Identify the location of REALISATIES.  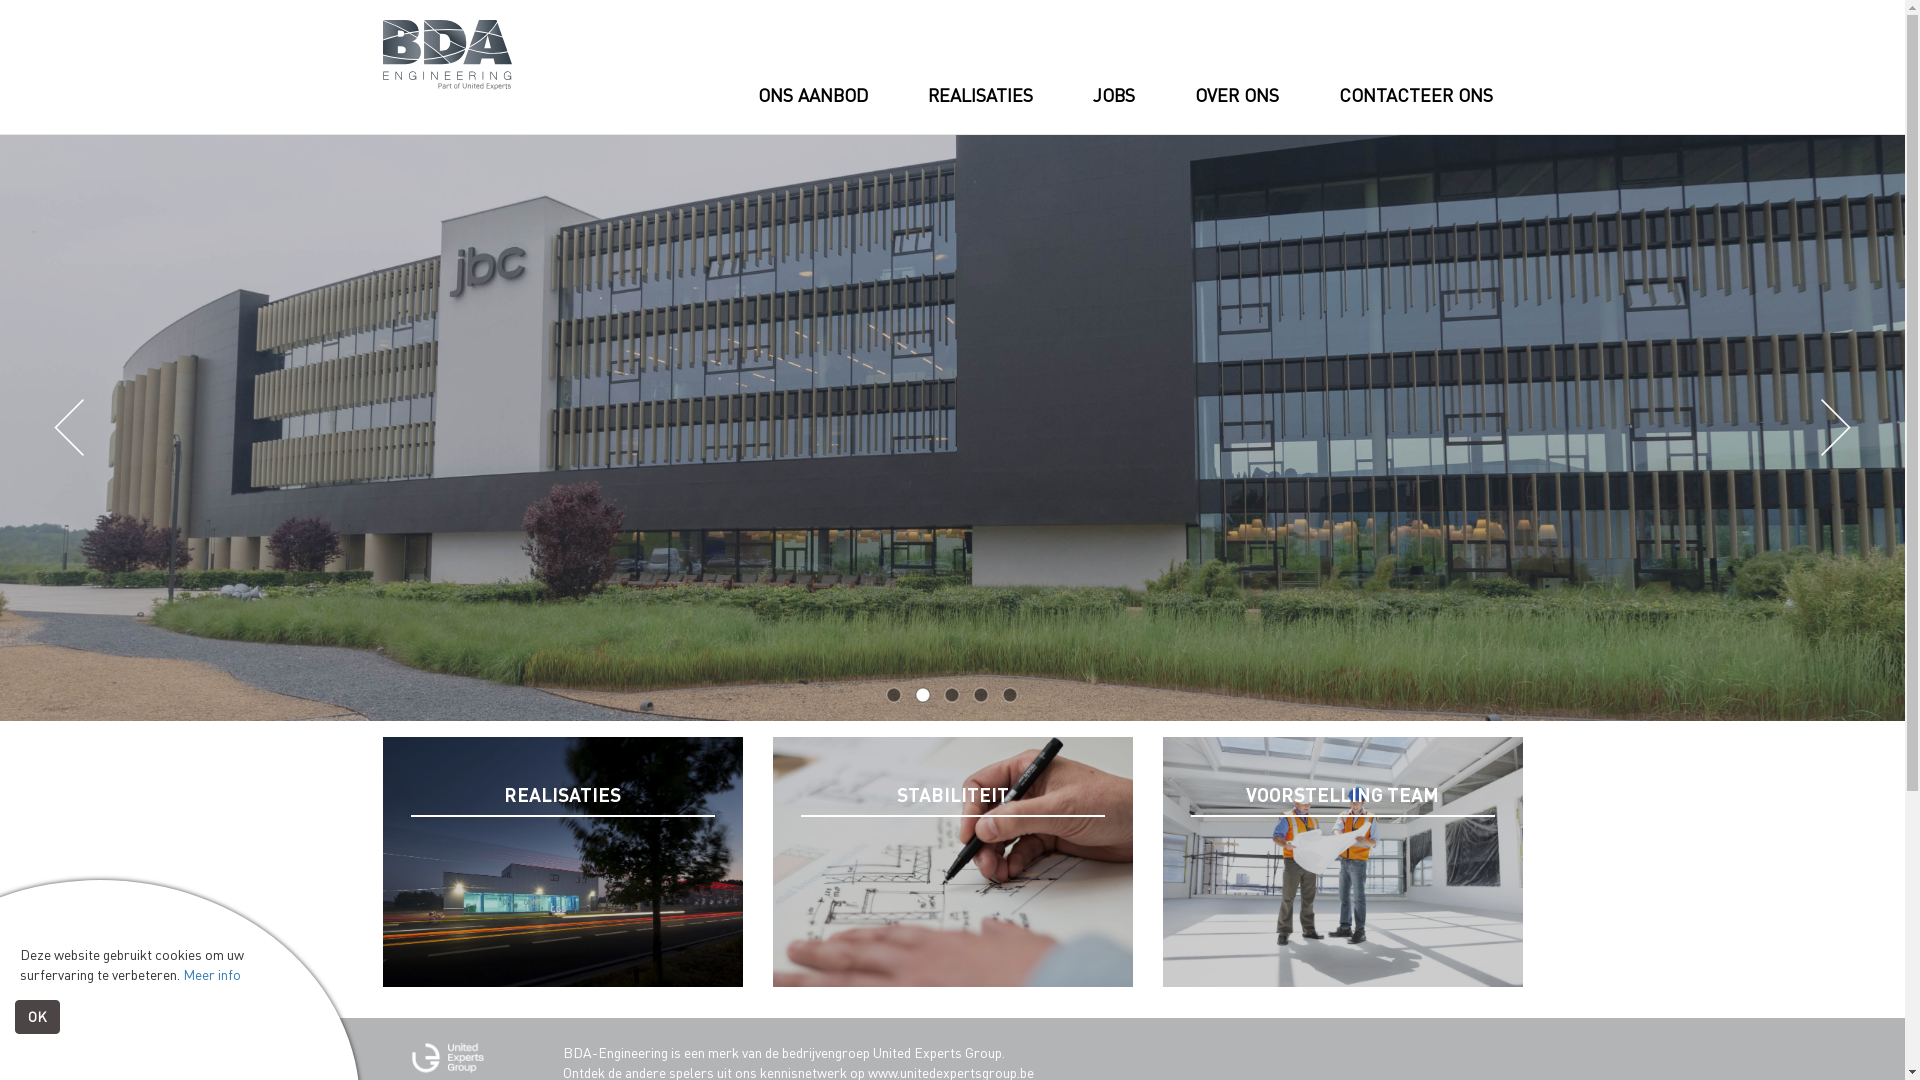
(980, 117).